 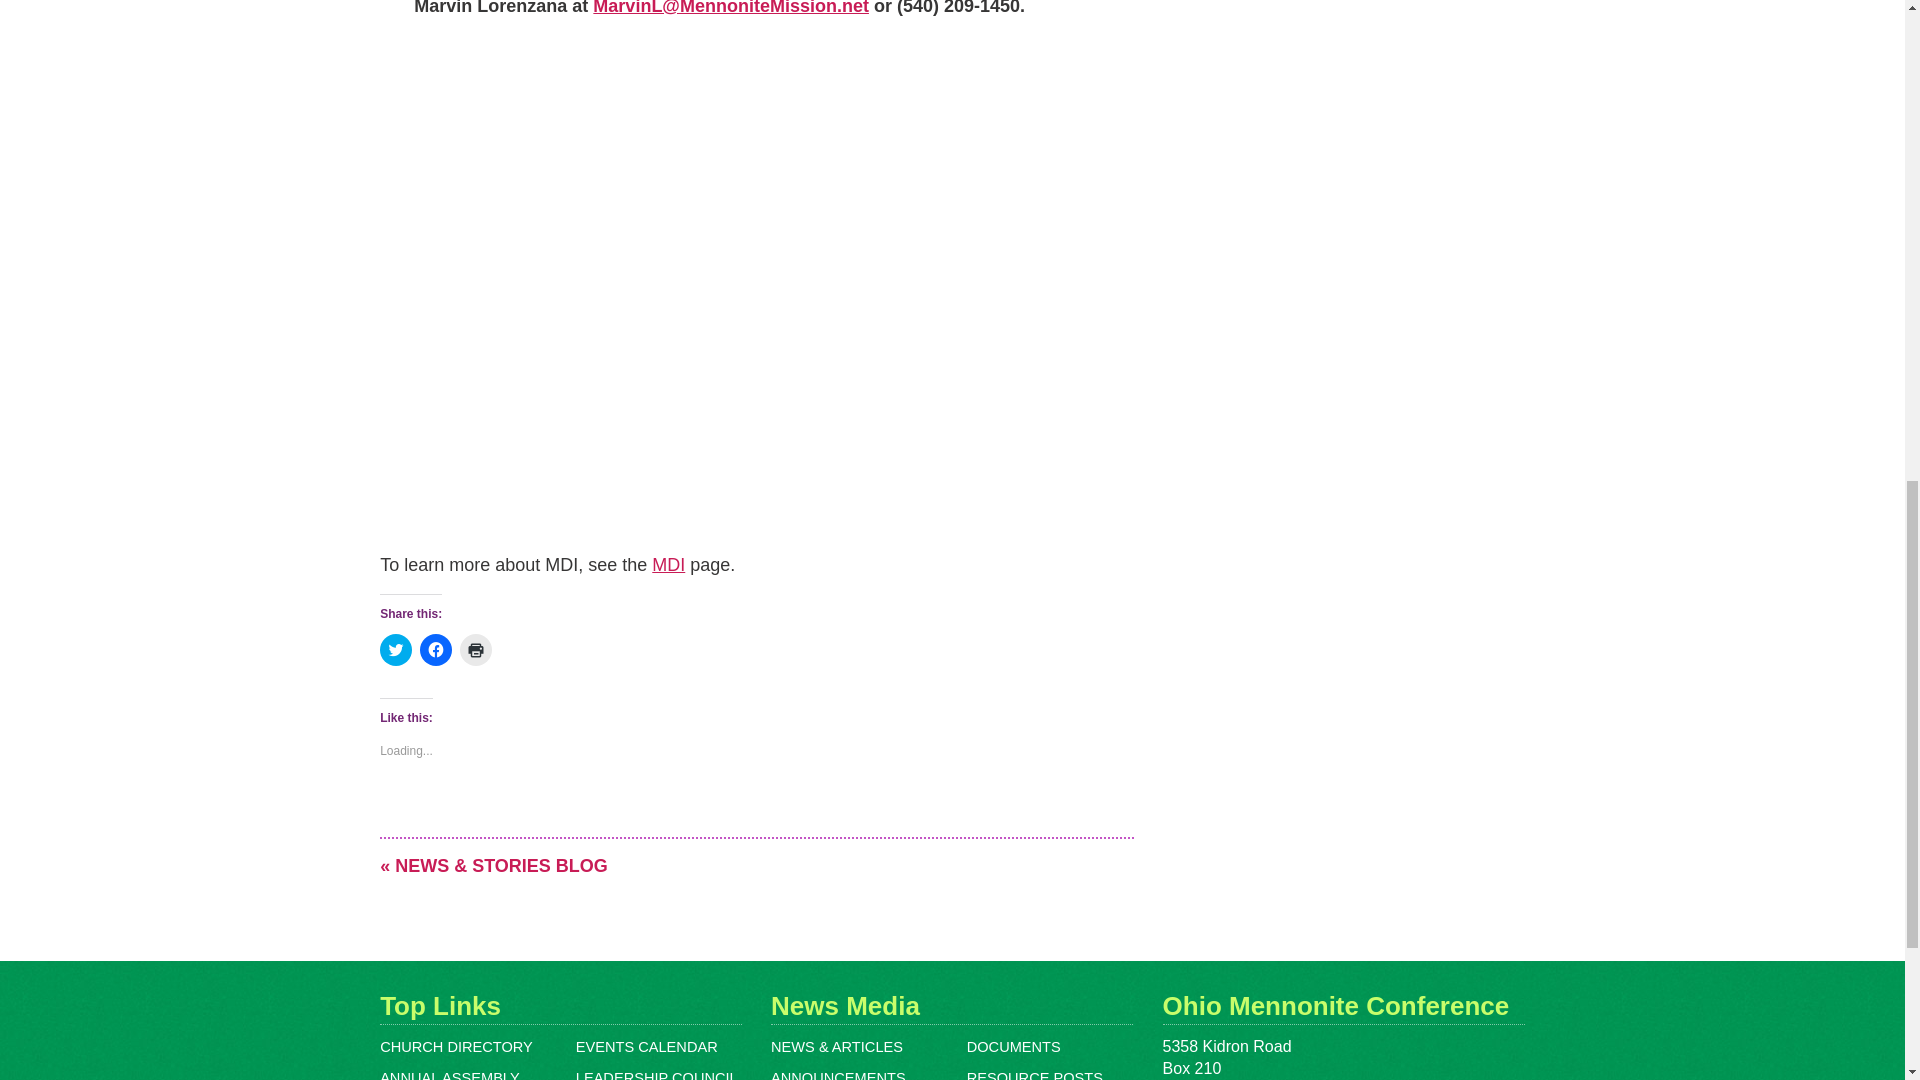 I want to click on Click to share on Facebook, so click(x=436, y=650).